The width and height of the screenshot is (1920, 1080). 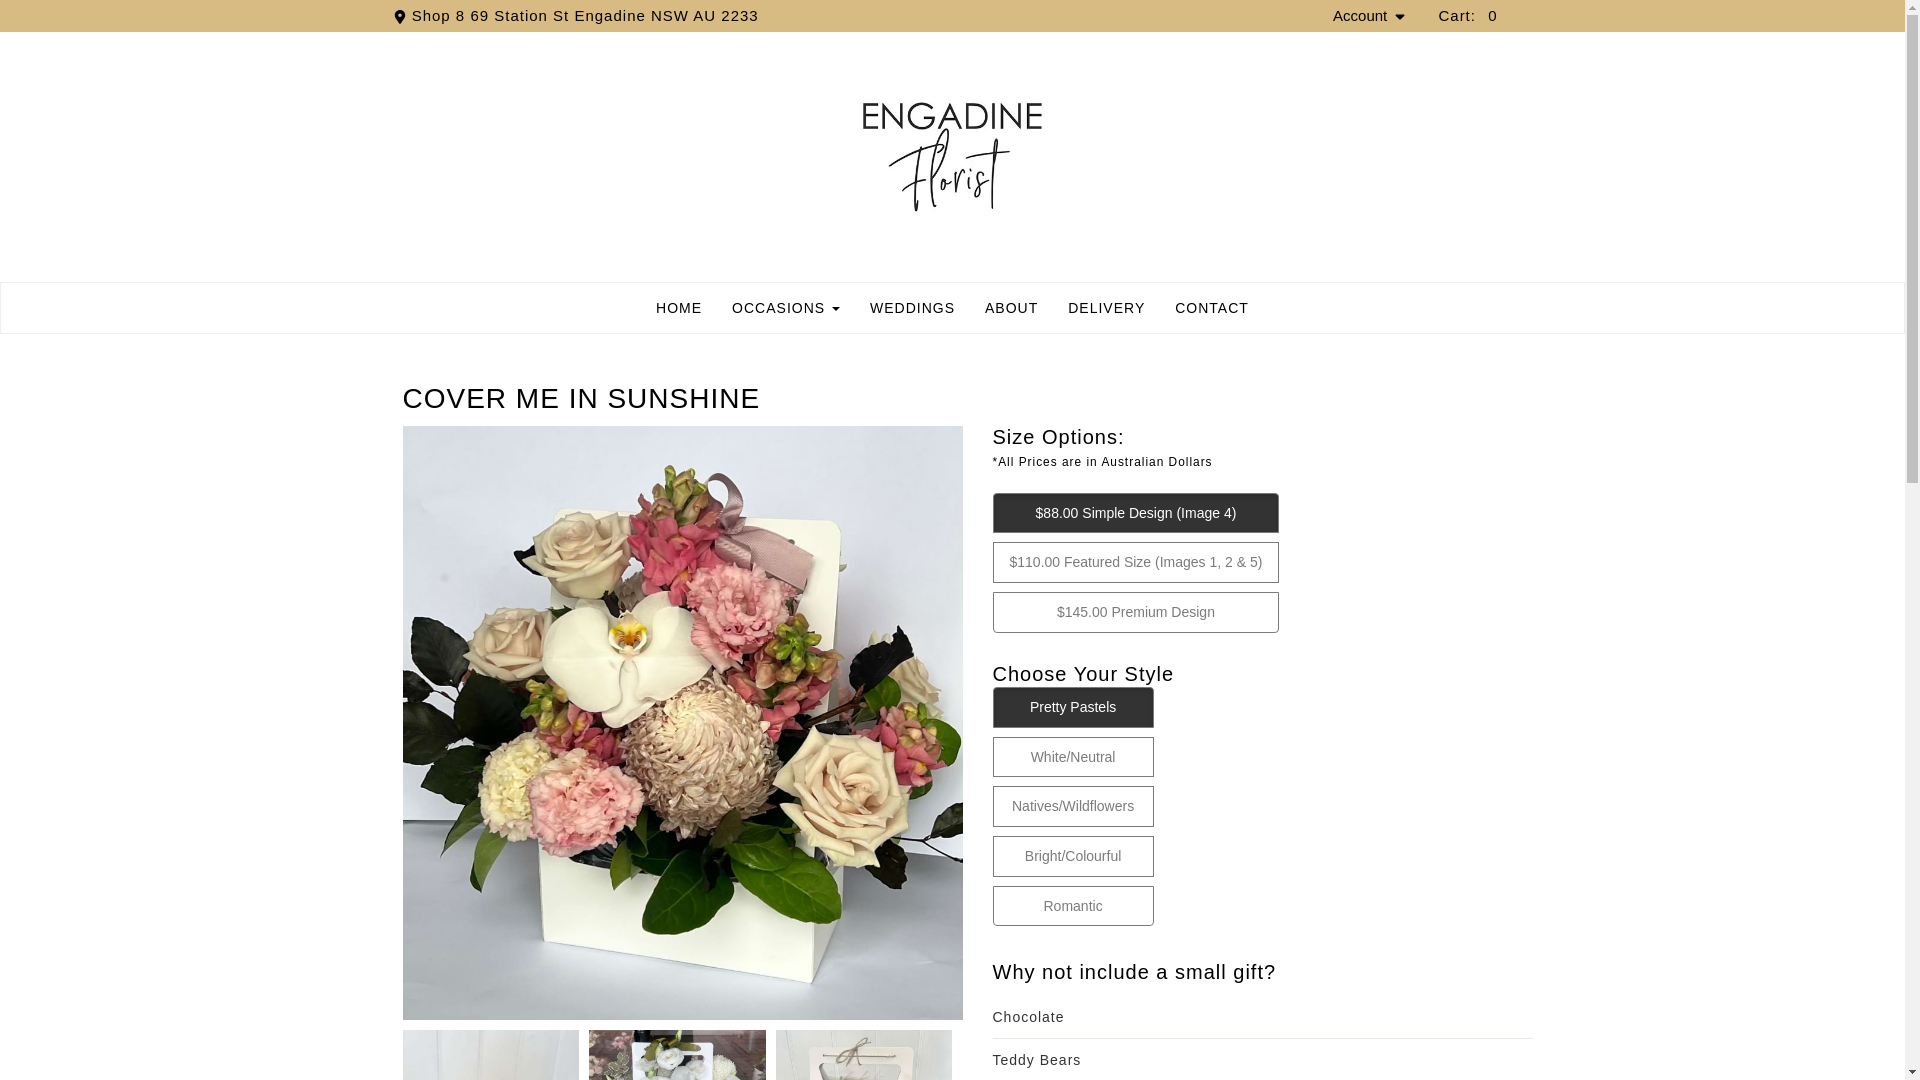 What do you see at coordinates (1050, 906) in the screenshot?
I see `Romantic` at bounding box center [1050, 906].